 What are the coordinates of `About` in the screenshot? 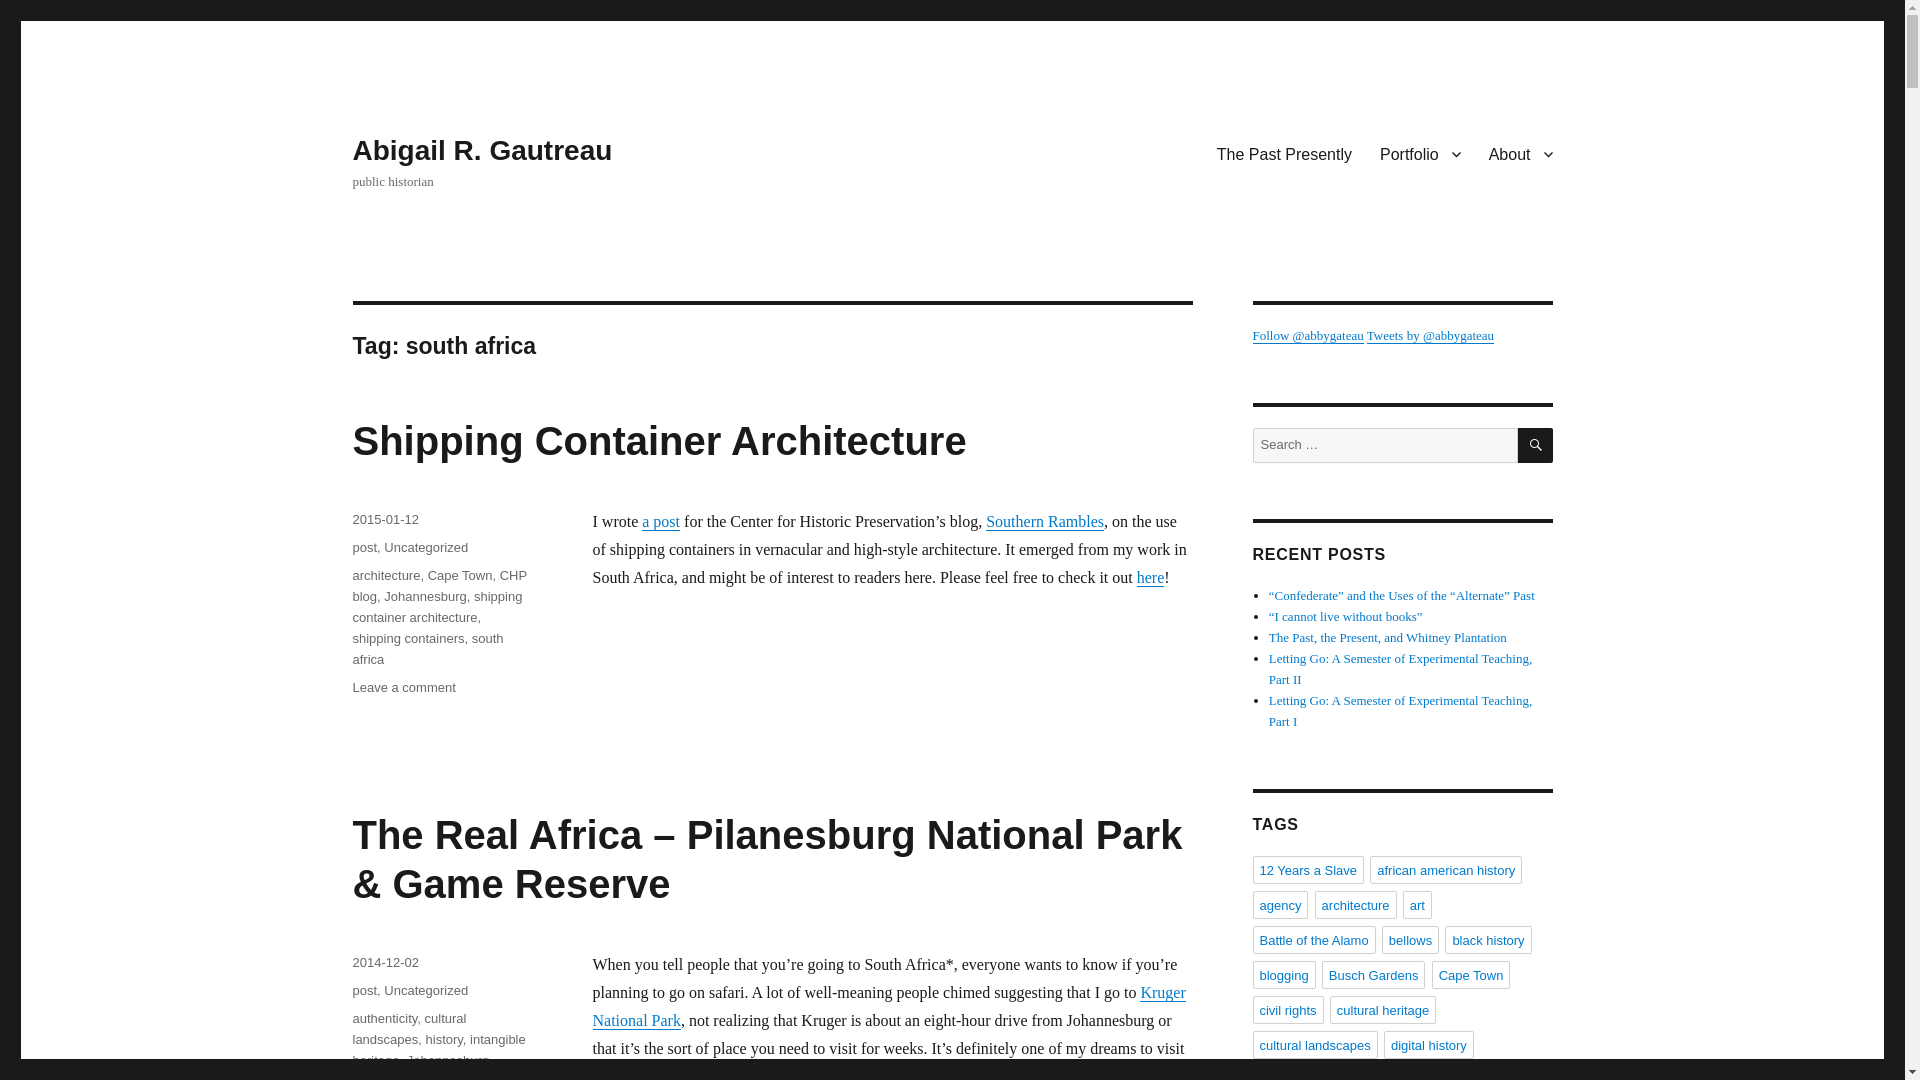 It's located at (1520, 153).